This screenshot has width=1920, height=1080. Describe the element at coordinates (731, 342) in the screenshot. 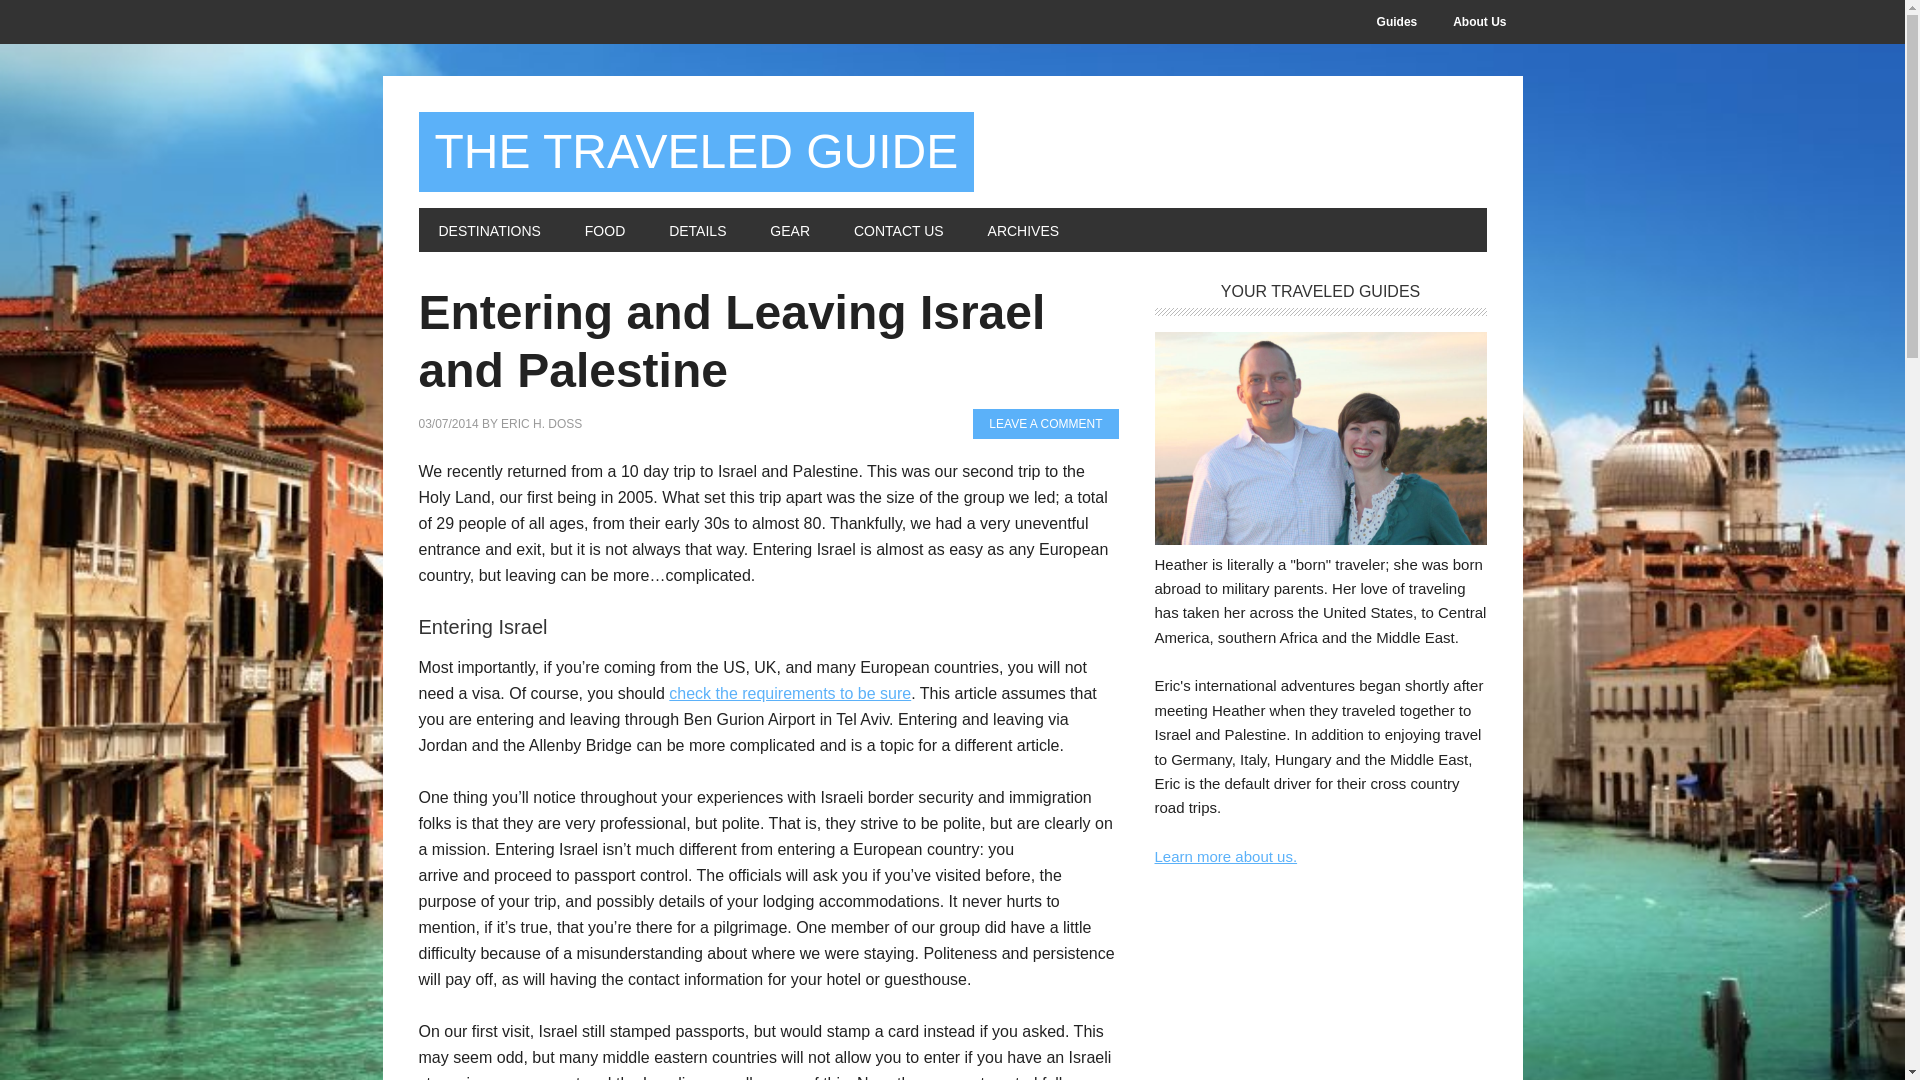

I see `Entering and Leaving Israel and Palestine` at that location.